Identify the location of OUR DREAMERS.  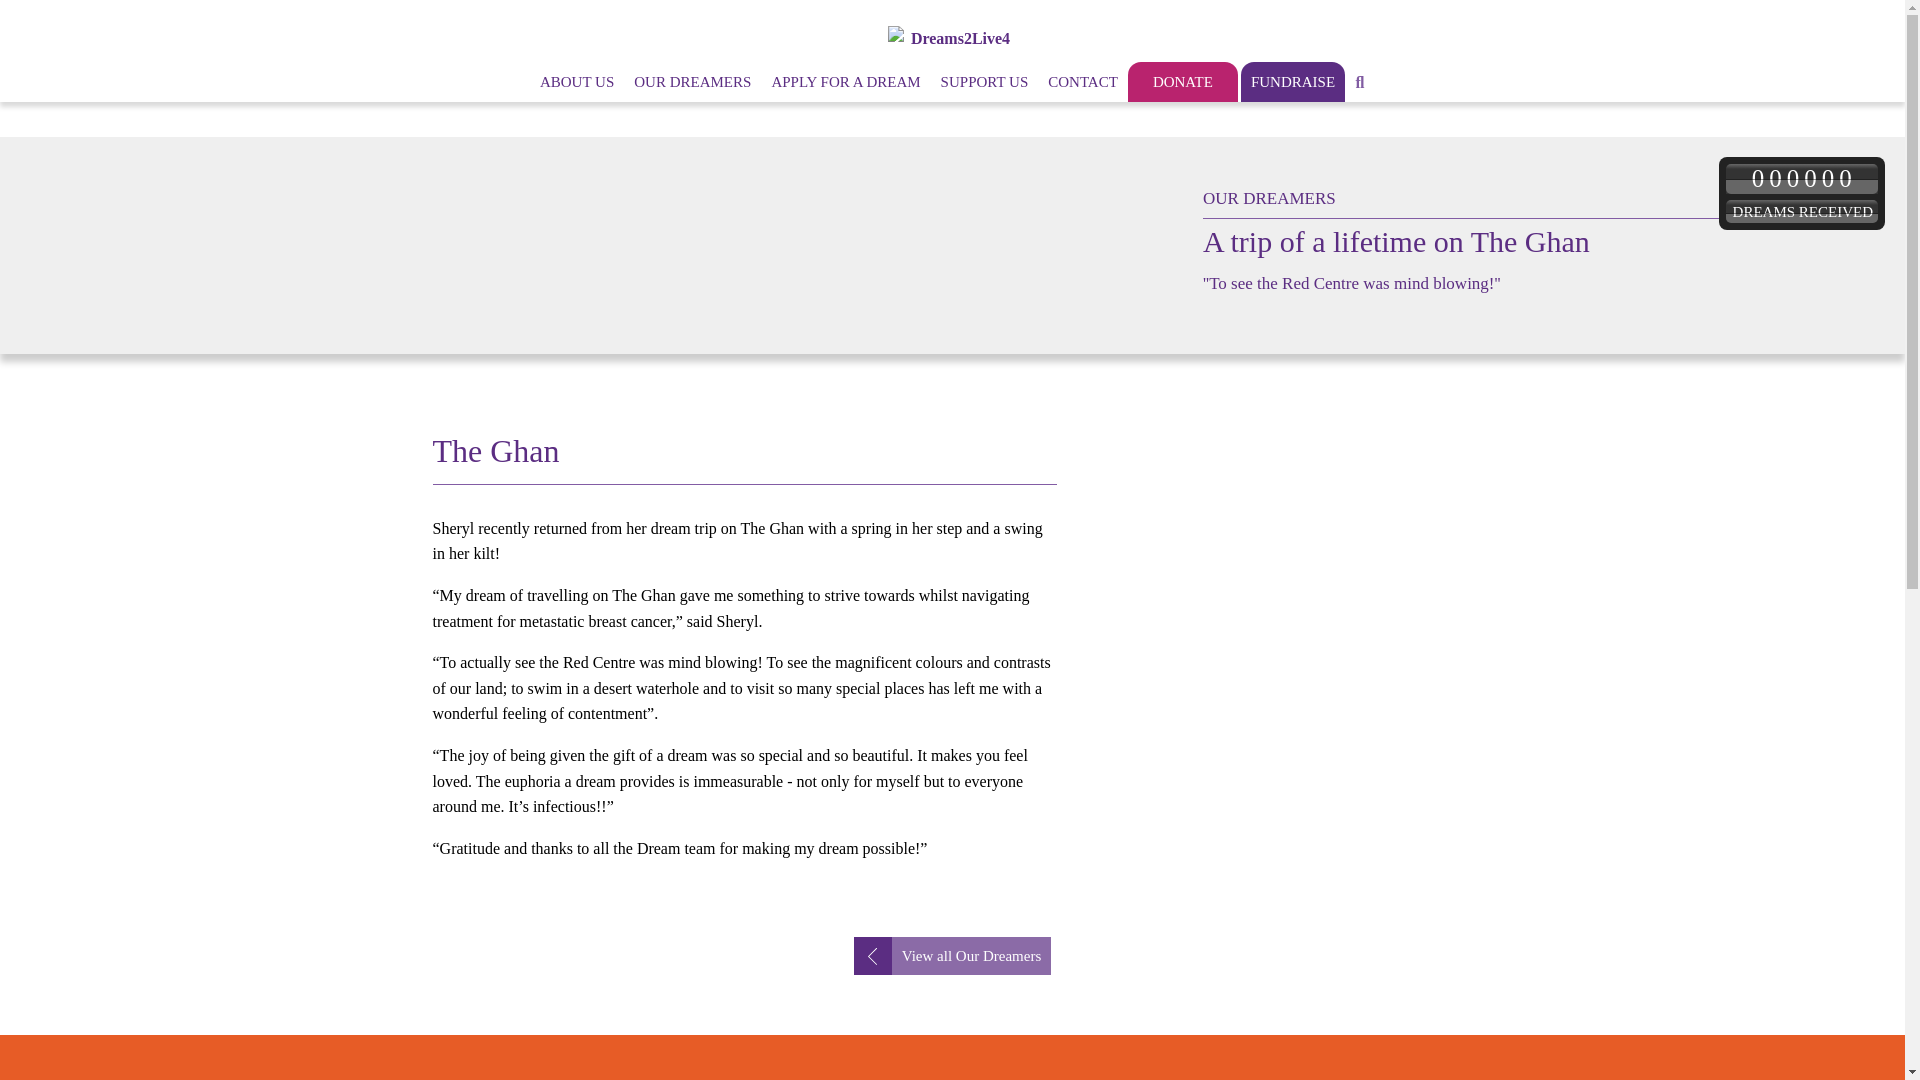
(692, 81).